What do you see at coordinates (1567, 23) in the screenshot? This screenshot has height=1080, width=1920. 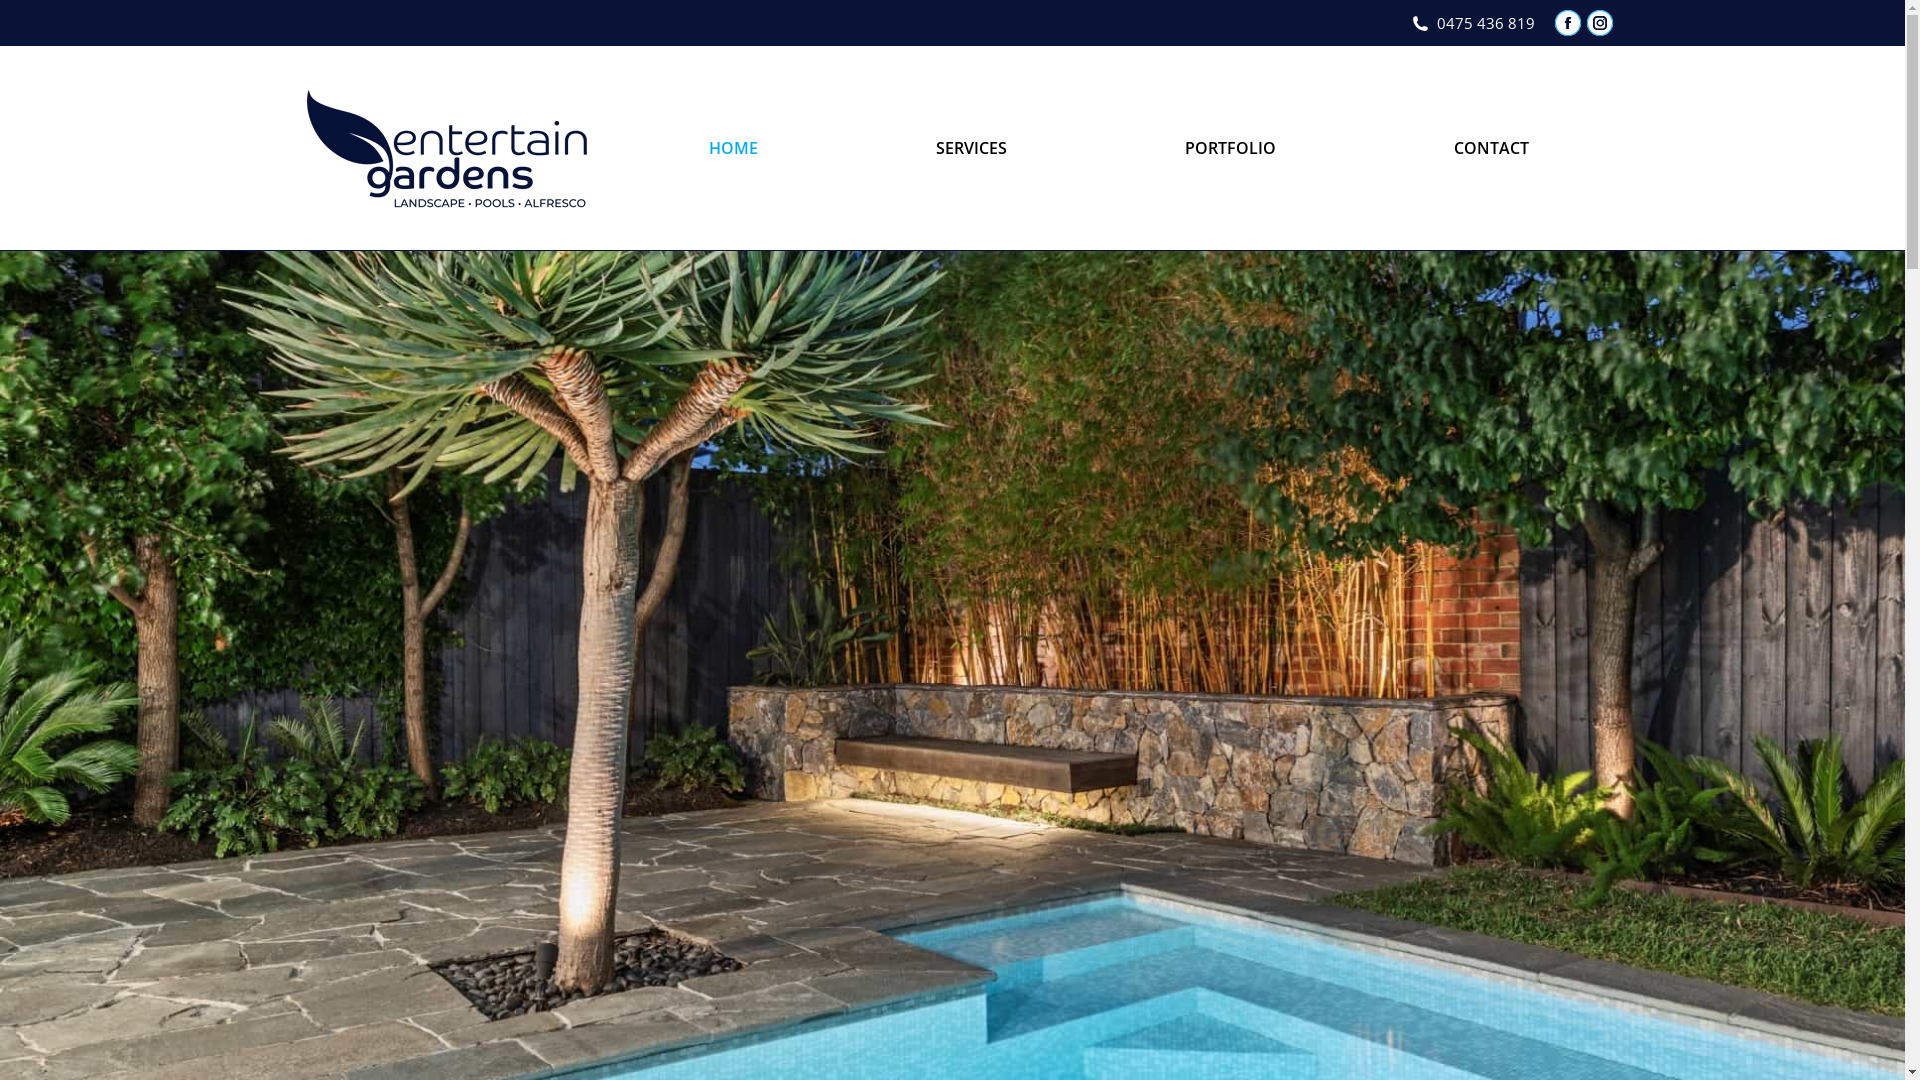 I see `Facebook page opens in new window` at bounding box center [1567, 23].